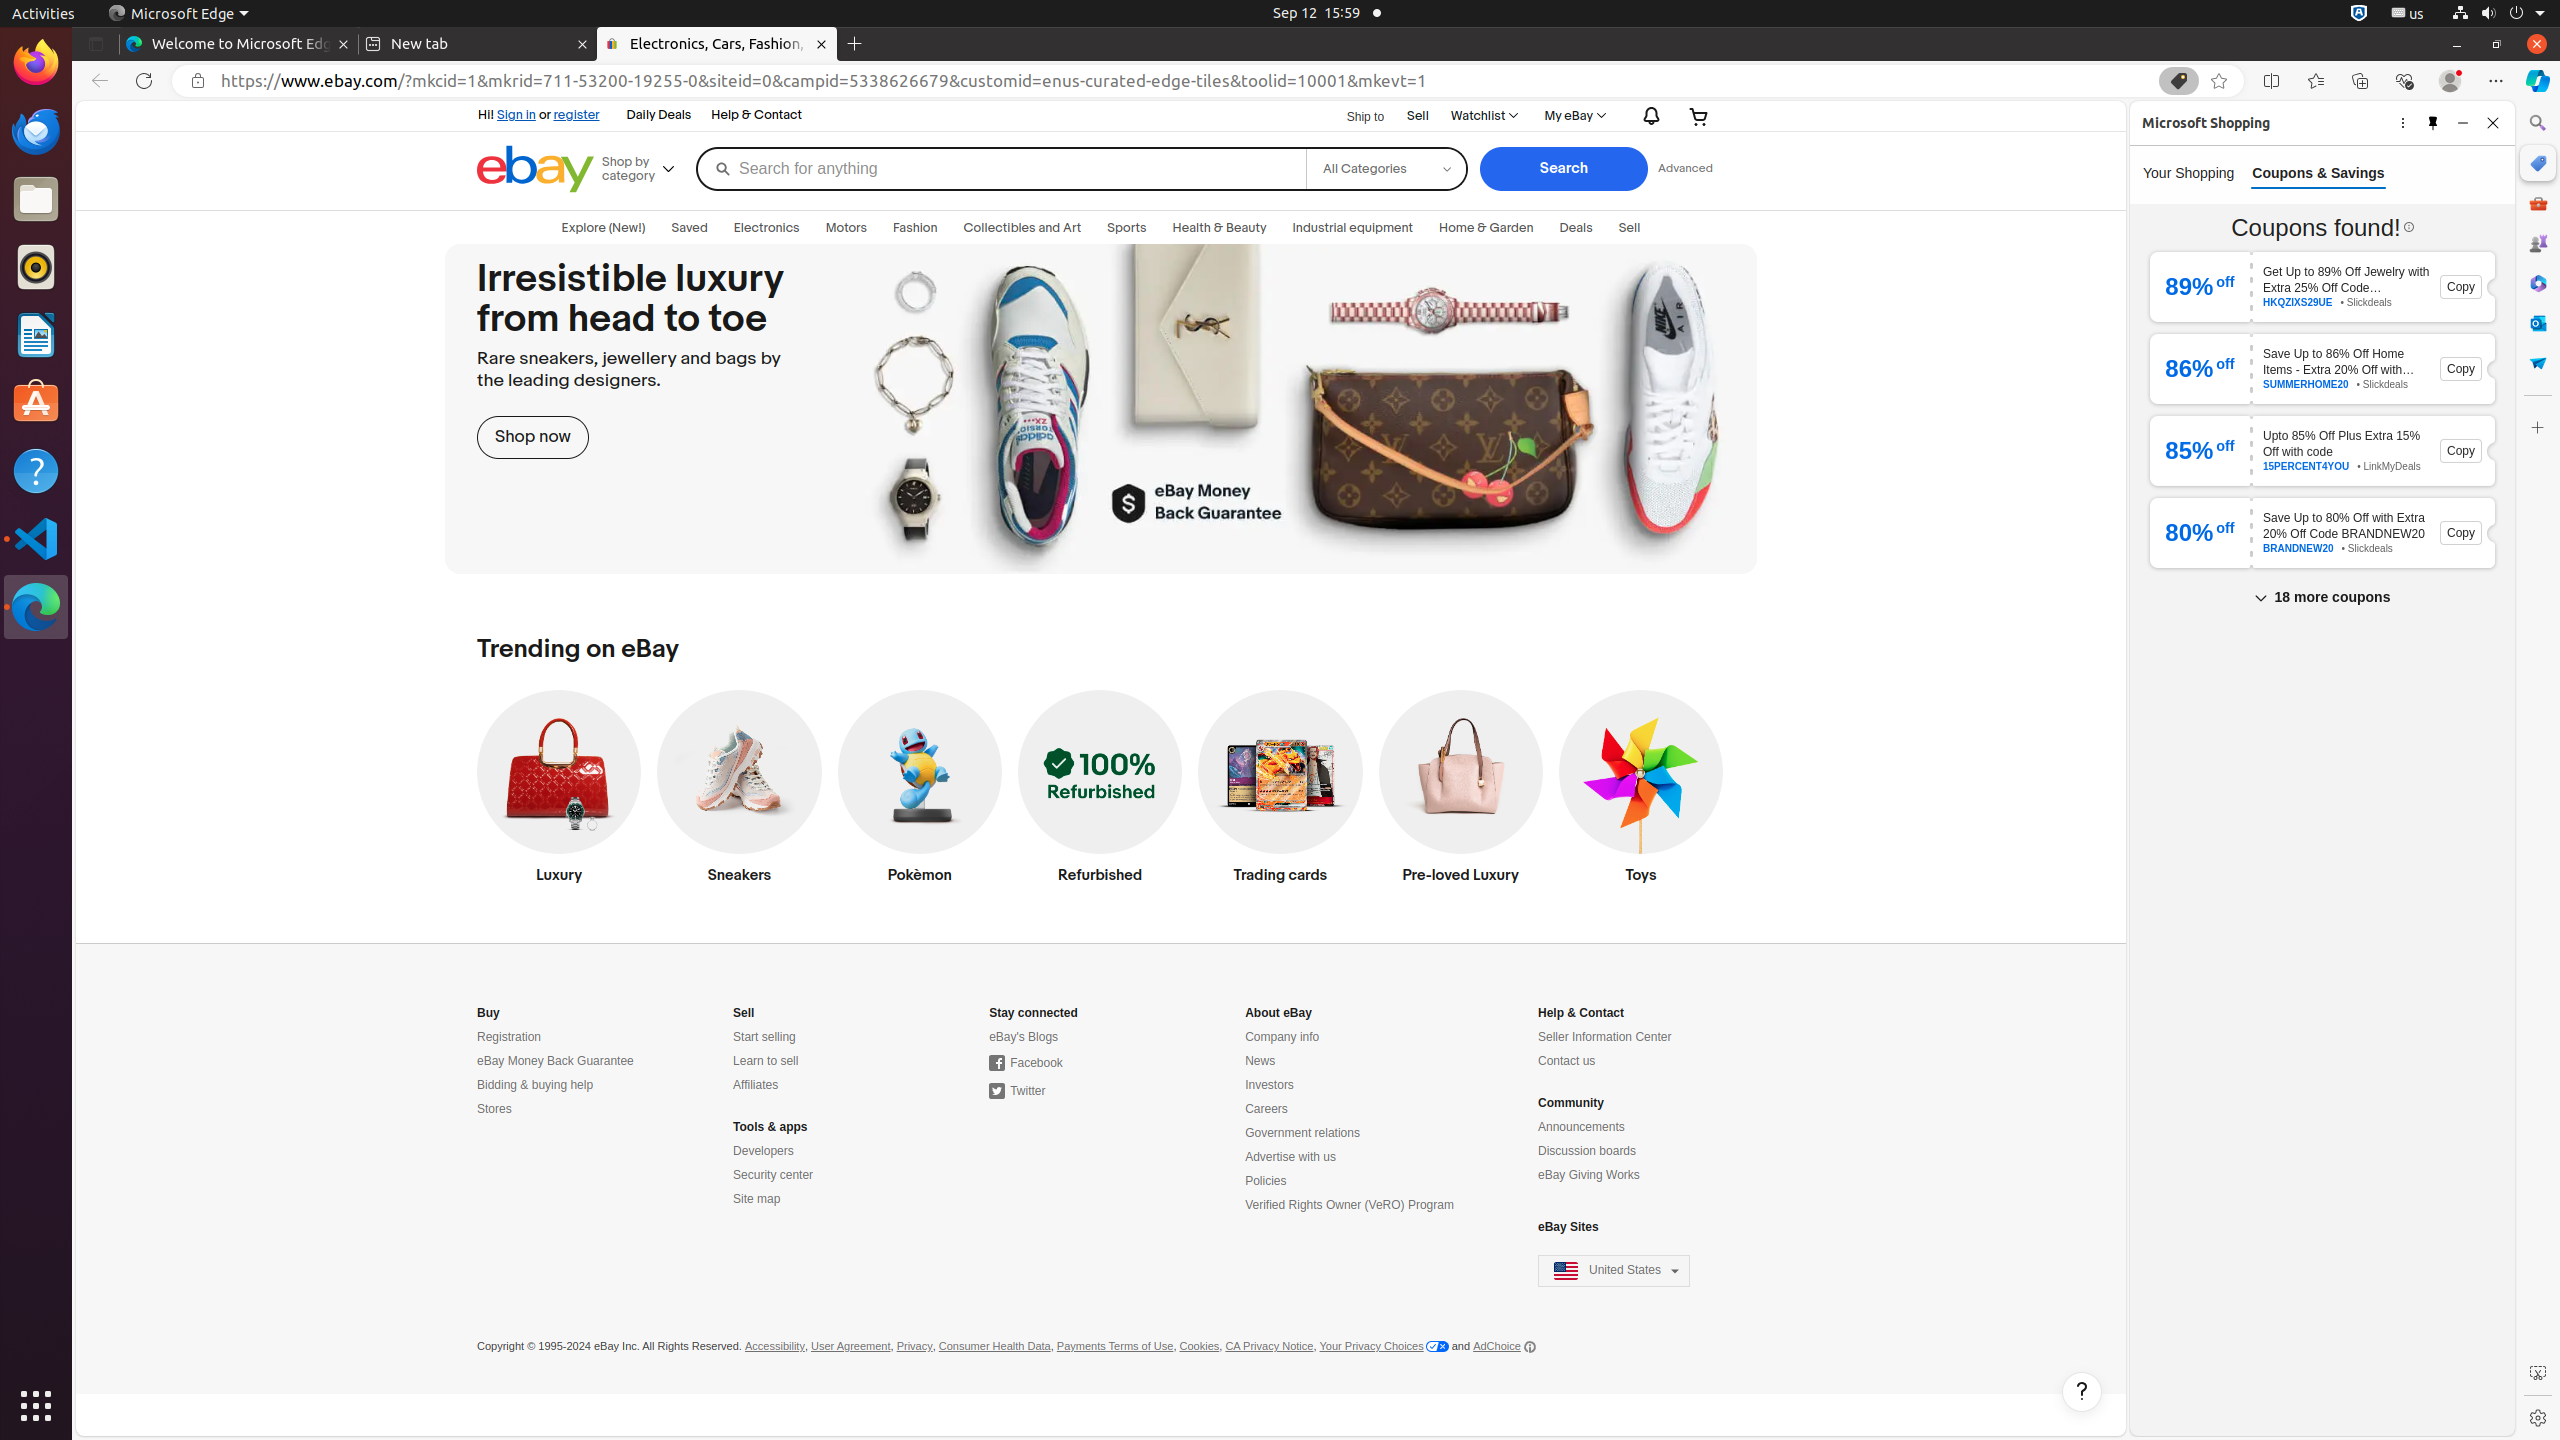  I want to click on Careers, so click(1266, 1110).